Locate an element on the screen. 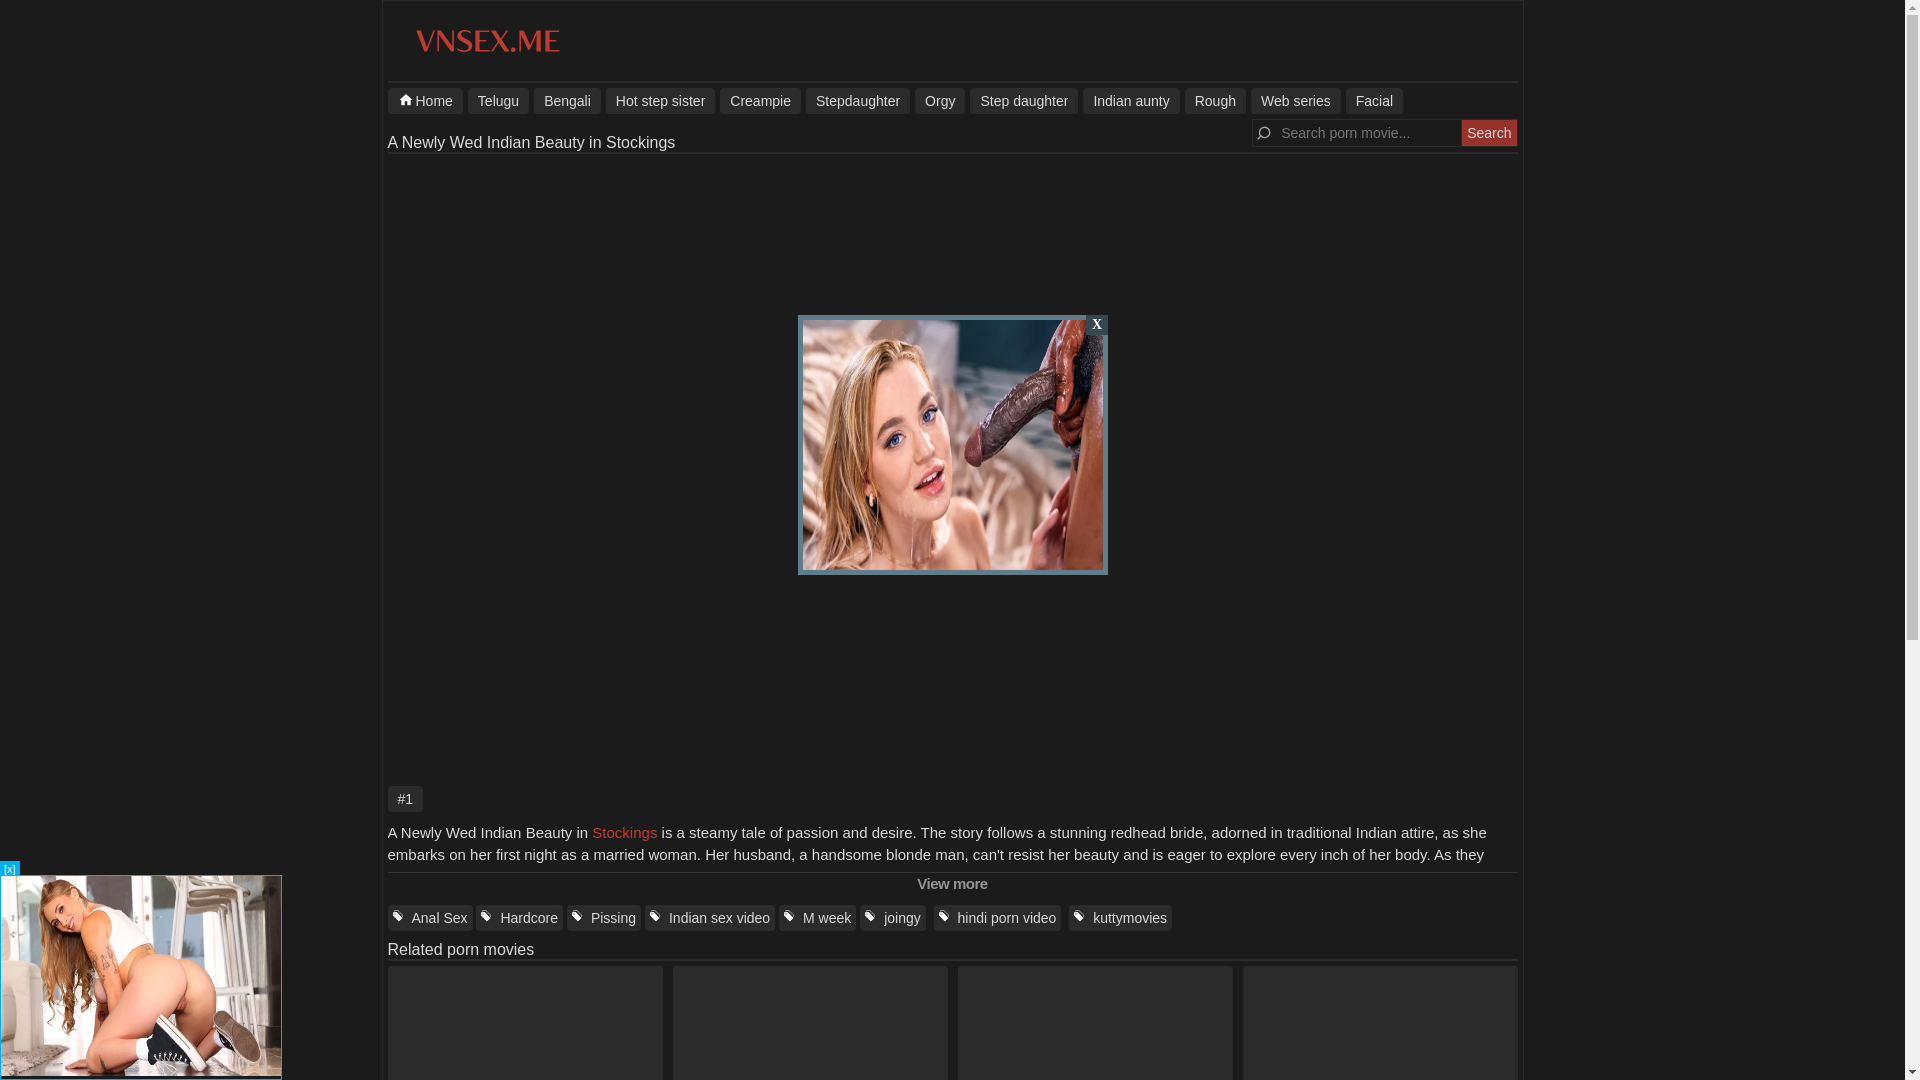 This screenshot has width=1920, height=1080. Creampie is located at coordinates (760, 100).